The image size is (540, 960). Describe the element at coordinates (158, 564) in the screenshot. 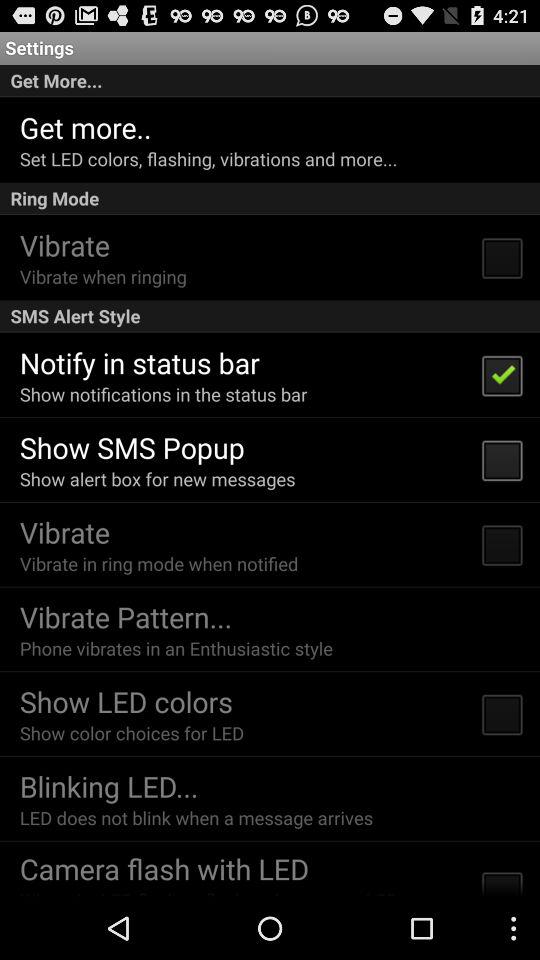

I see `scroll until the vibrate in ring item` at that location.